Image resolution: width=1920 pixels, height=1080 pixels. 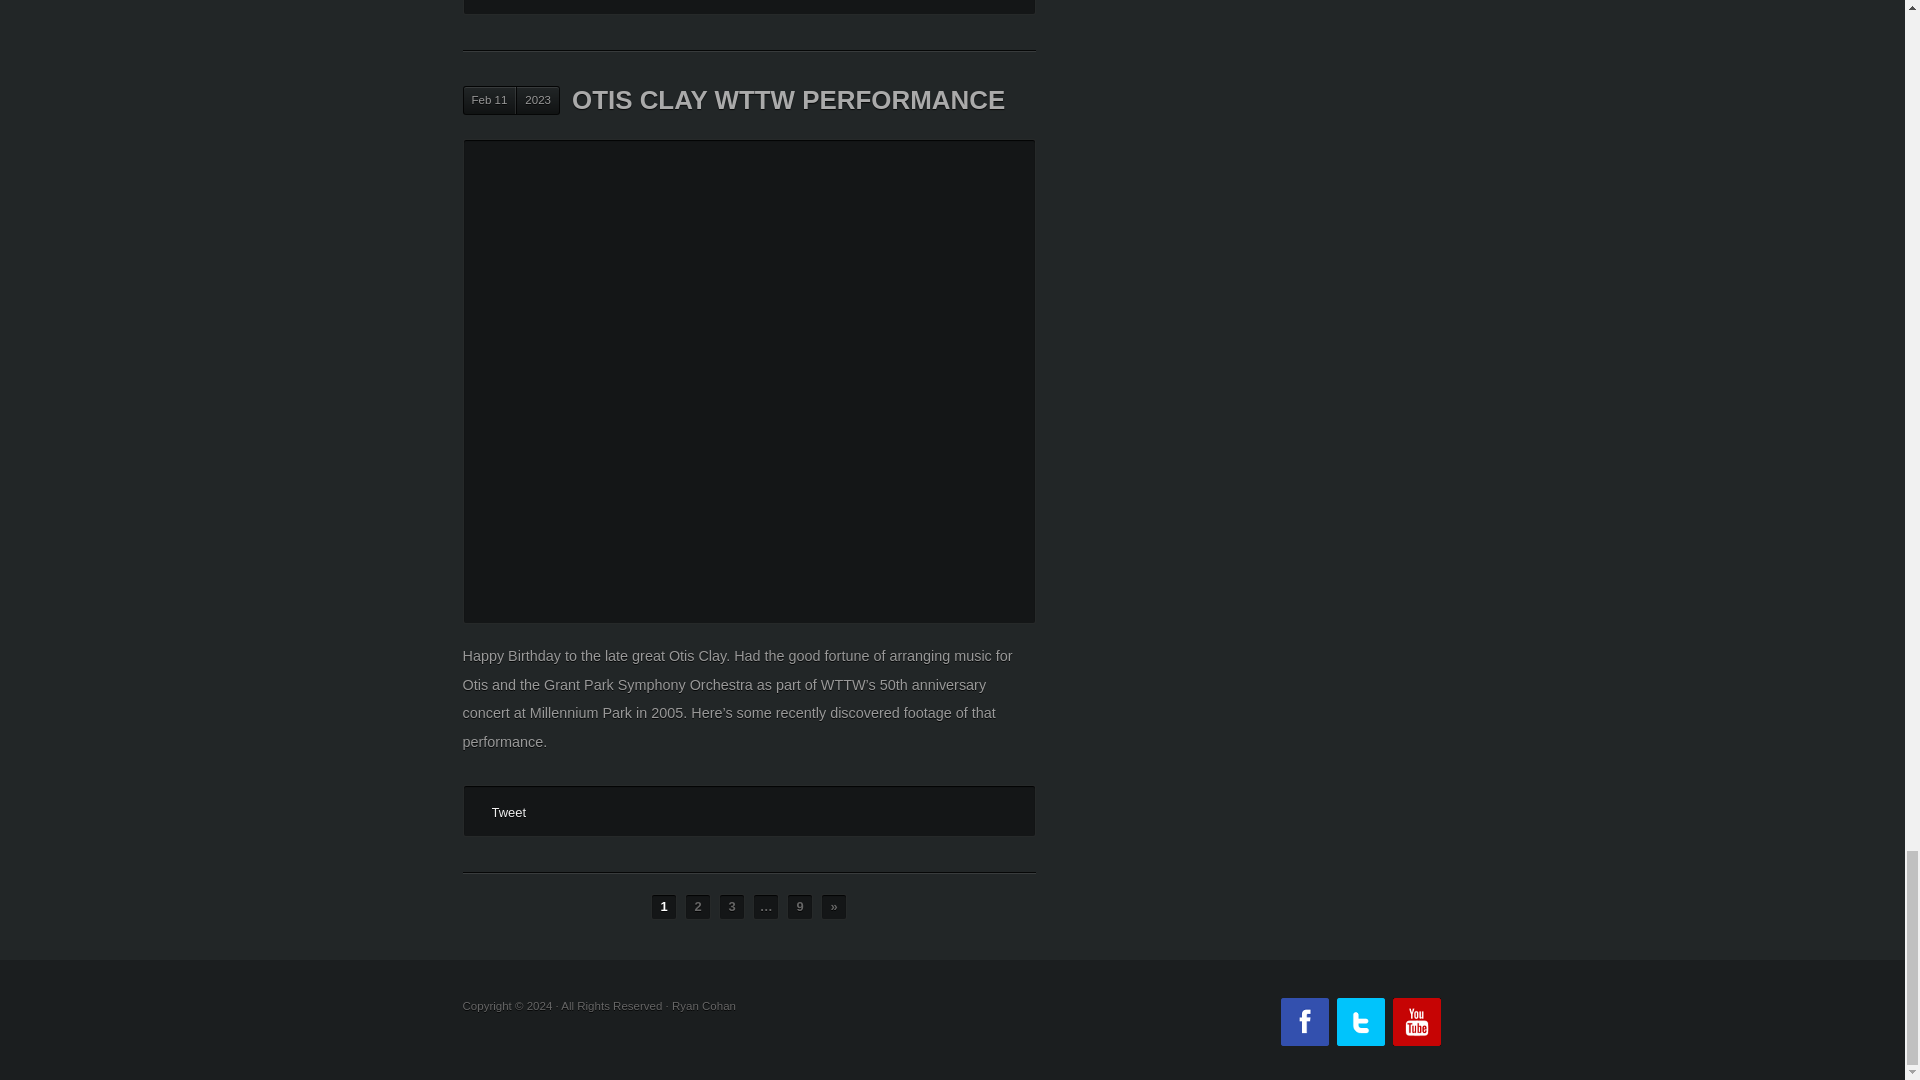 What do you see at coordinates (800, 907) in the screenshot?
I see `9` at bounding box center [800, 907].